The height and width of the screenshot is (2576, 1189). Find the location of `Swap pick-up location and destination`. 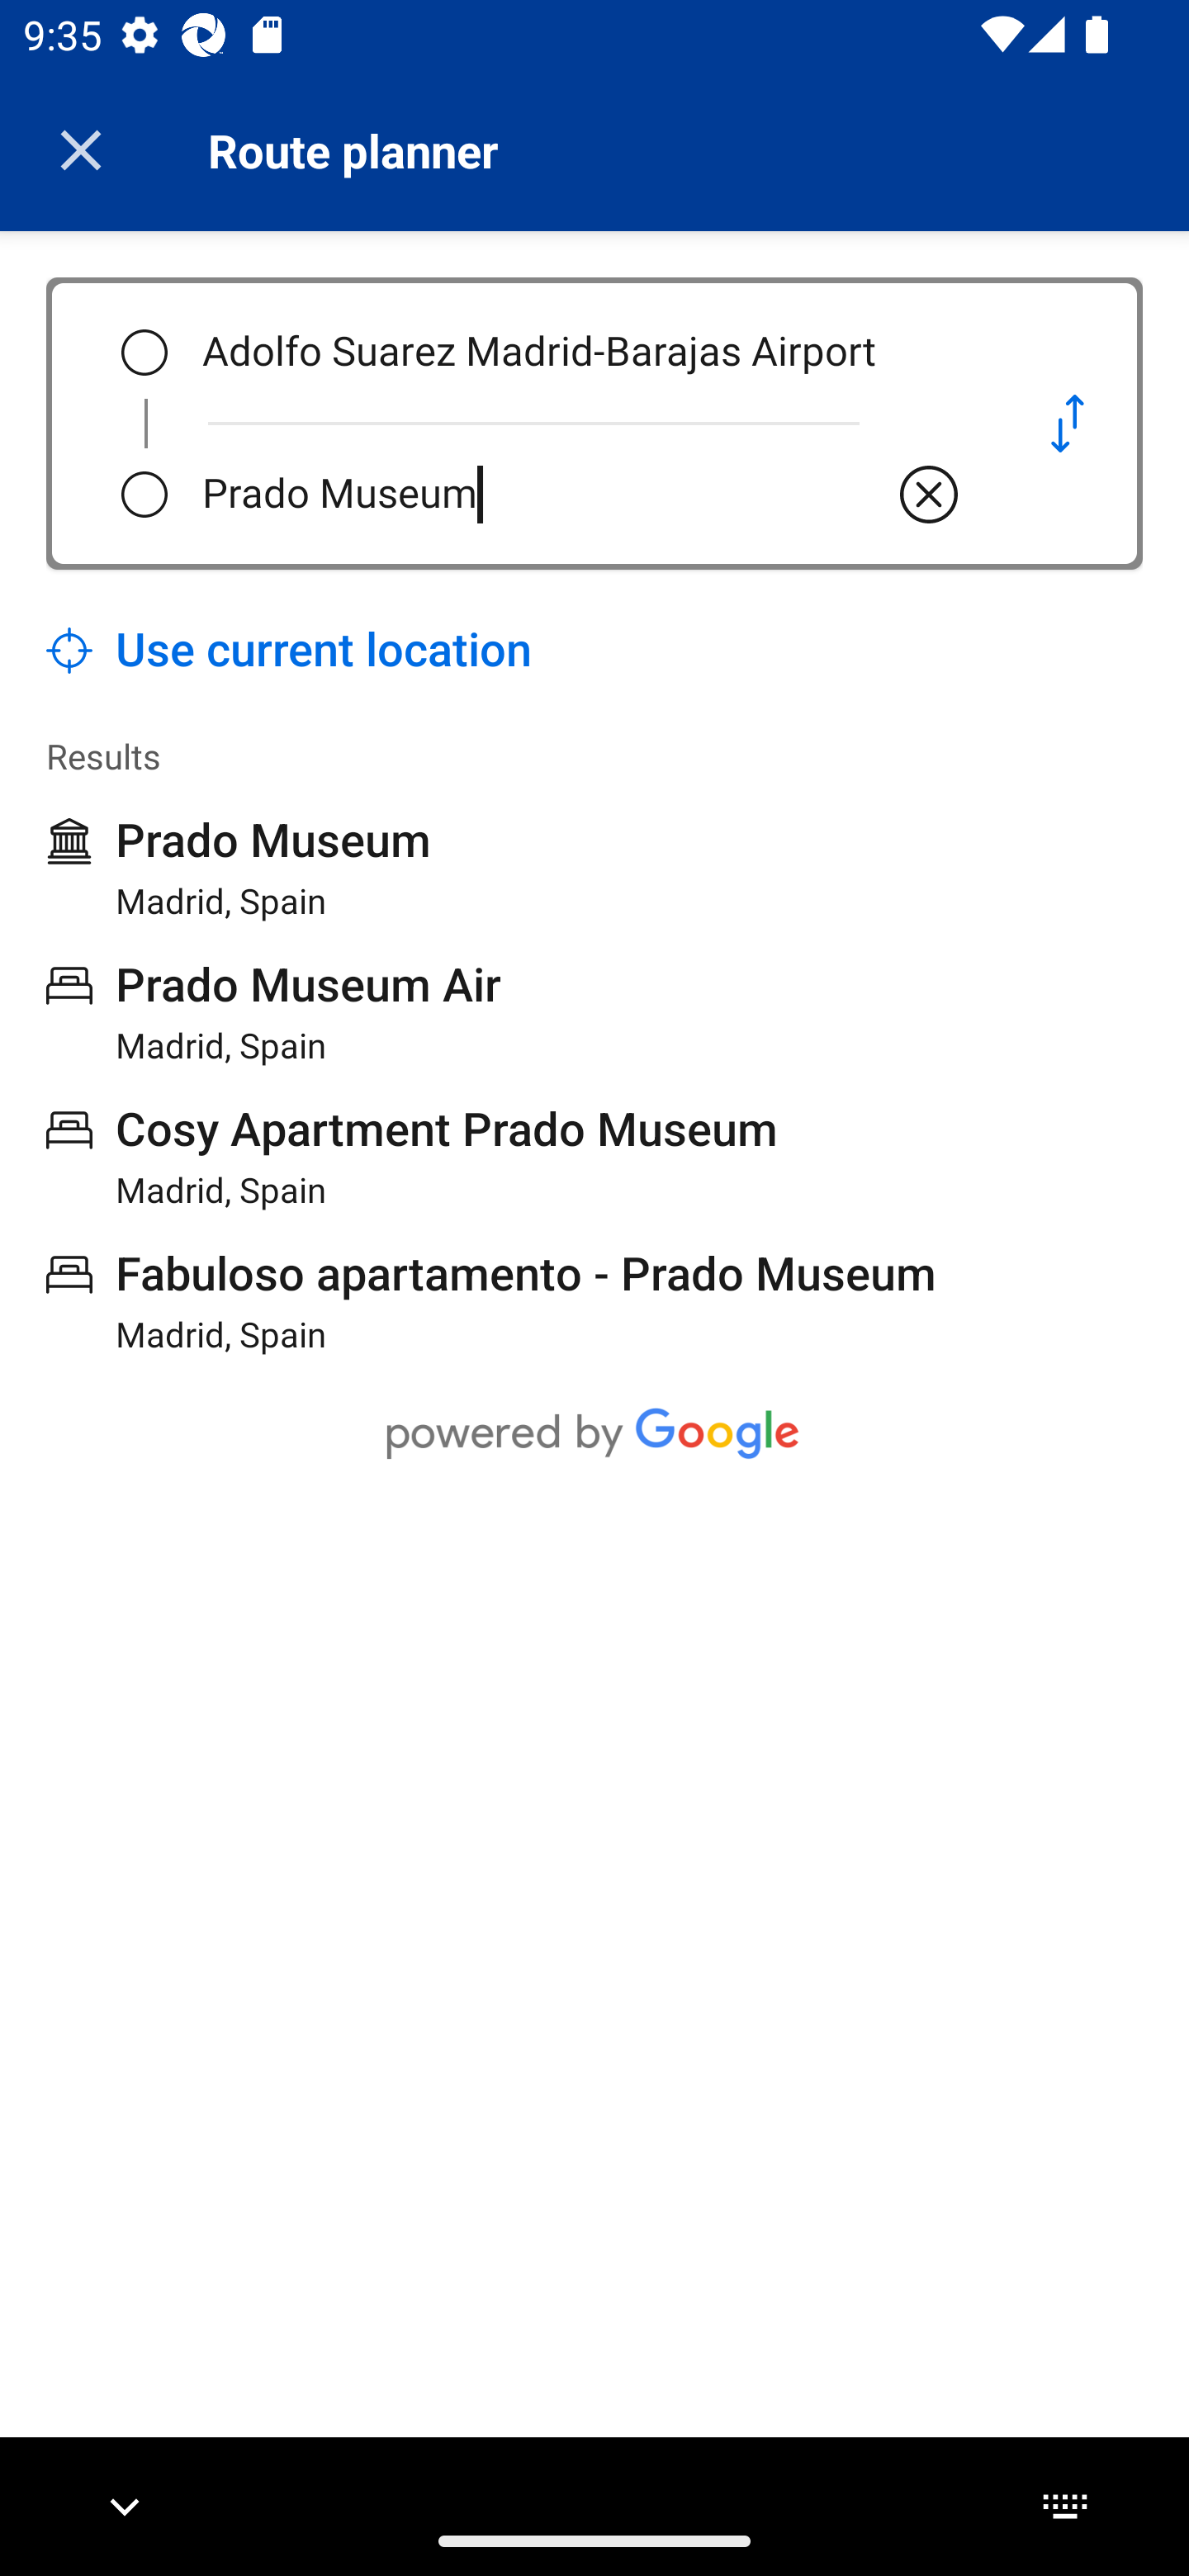

Swap pick-up location and destination is located at coordinates (1067, 423).